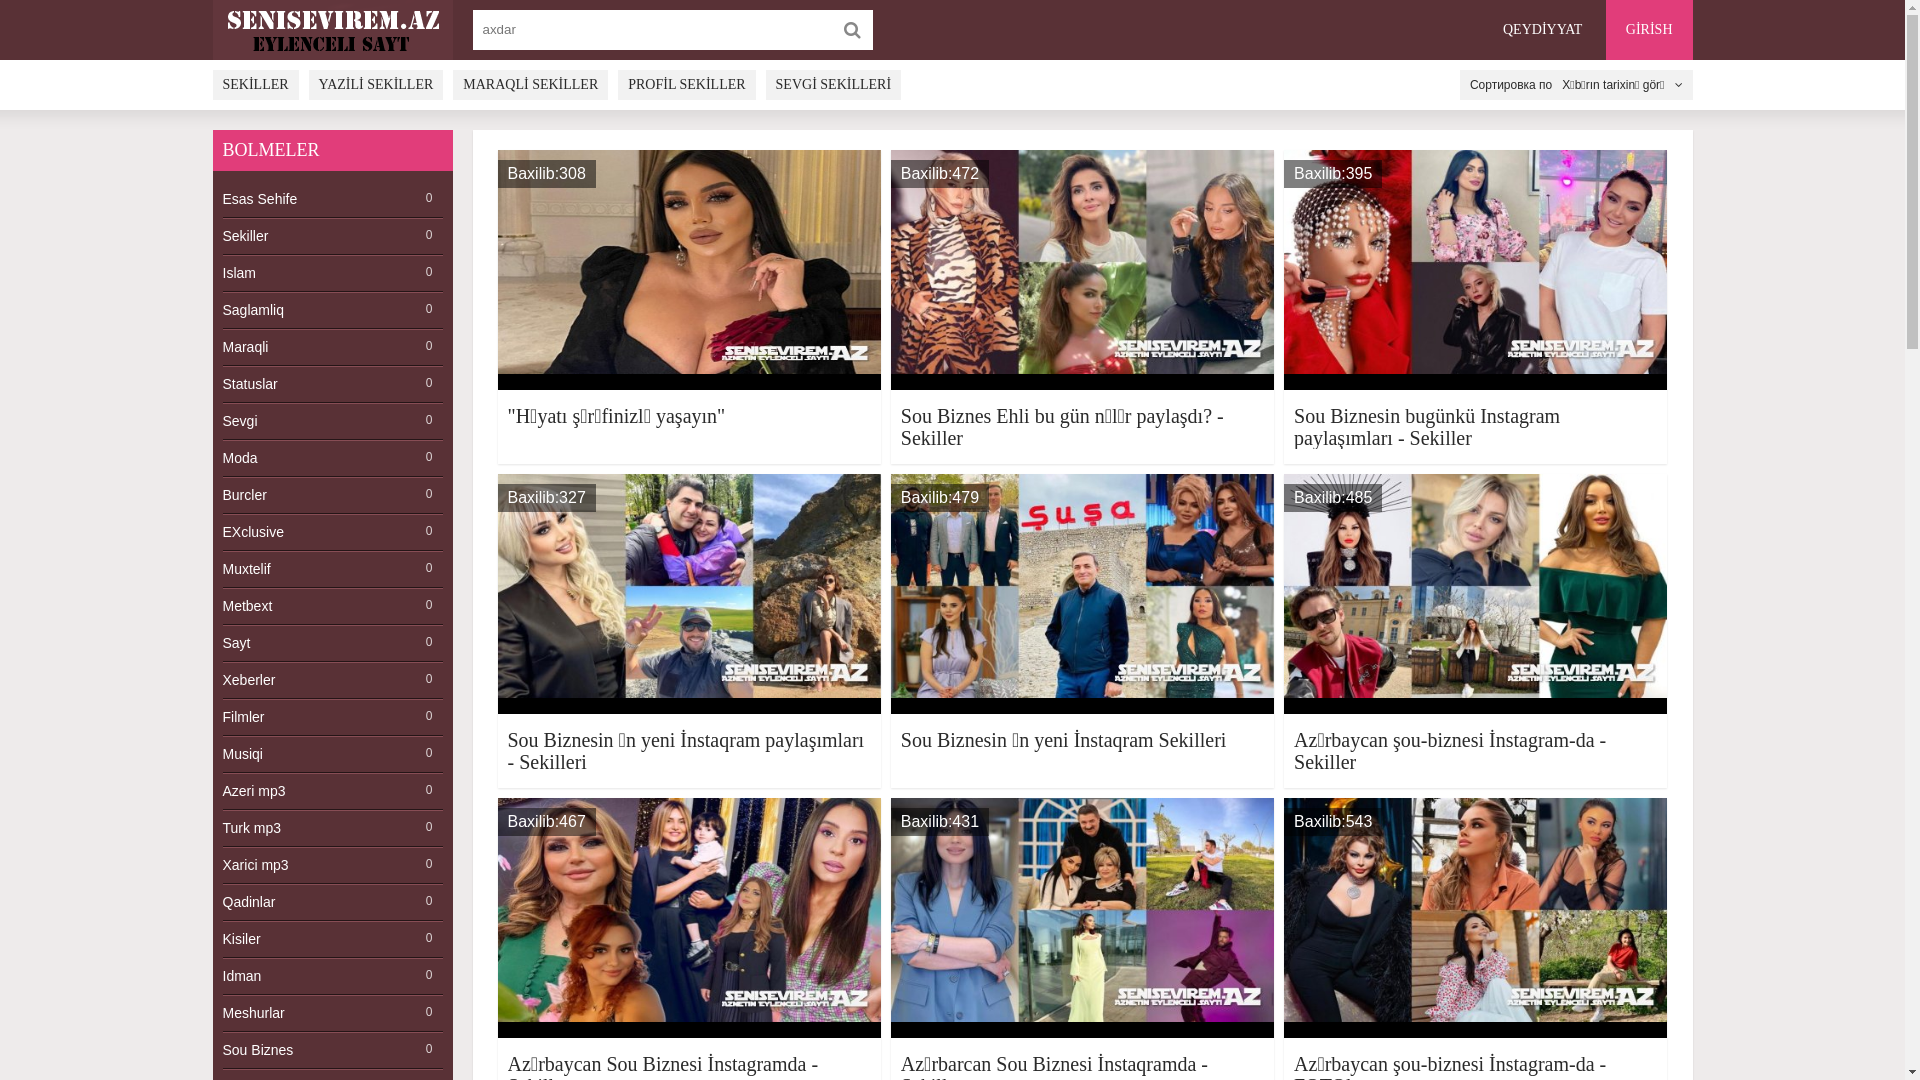 The height and width of the screenshot is (1080, 1920). What do you see at coordinates (332, 902) in the screenshot?
I see `Qadinlar` at bounding box center [332, 902].